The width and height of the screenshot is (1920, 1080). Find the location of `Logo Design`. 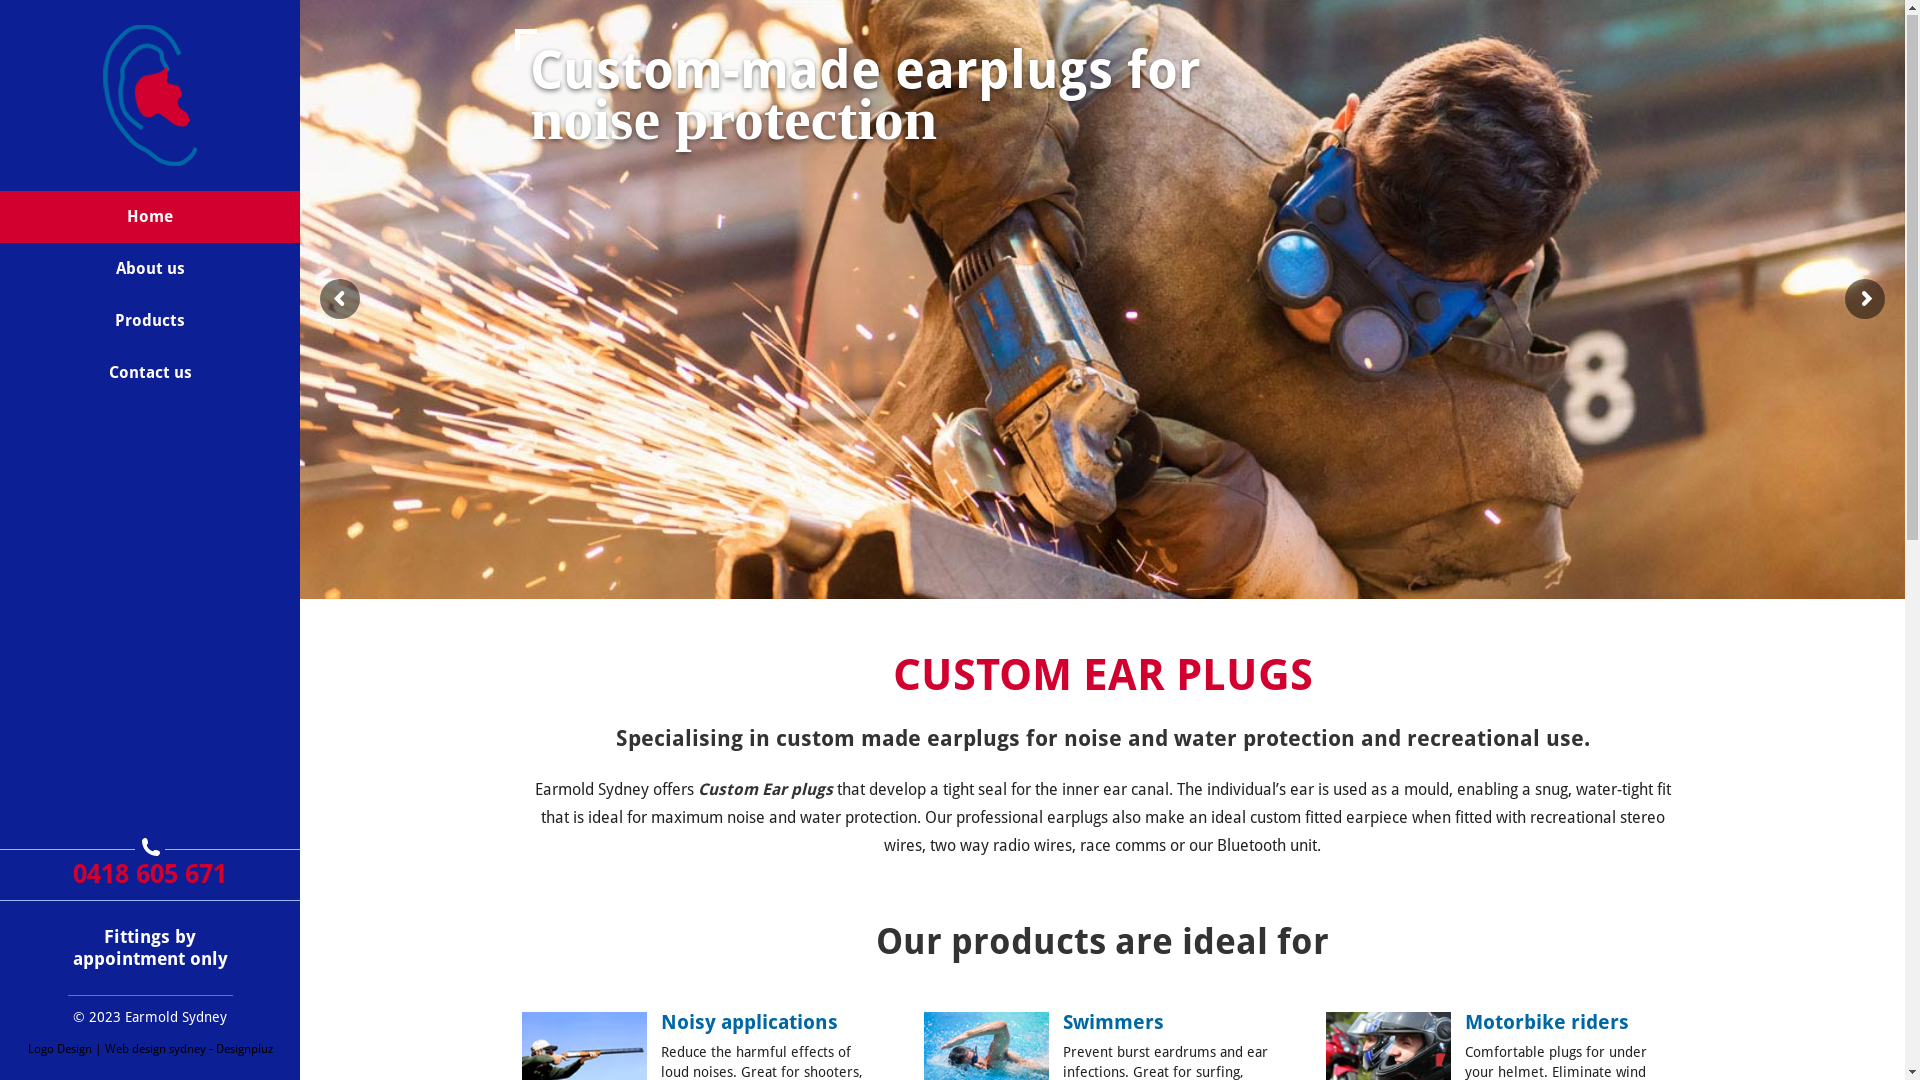

Logo Design is located at coordinates (60, 1050).